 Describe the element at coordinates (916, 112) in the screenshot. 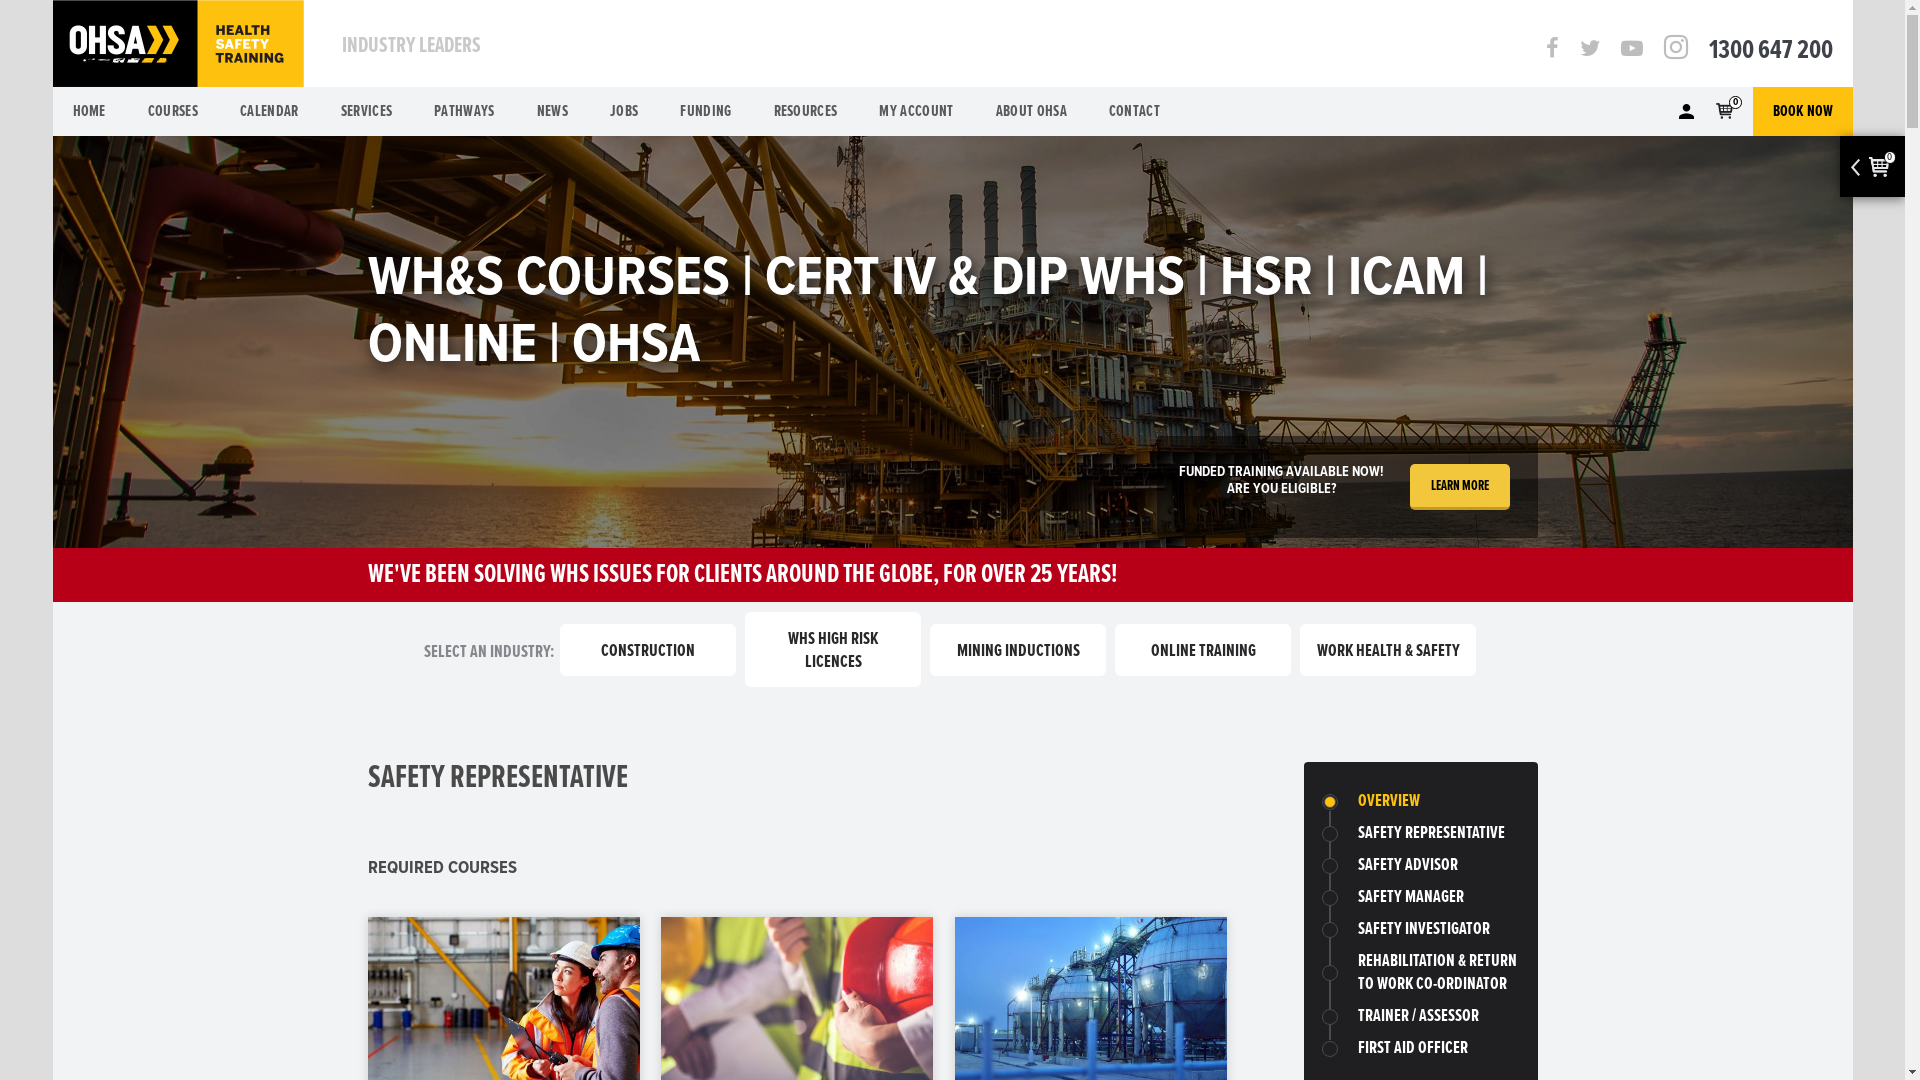

I see `MY ACCOUNT` at that location.